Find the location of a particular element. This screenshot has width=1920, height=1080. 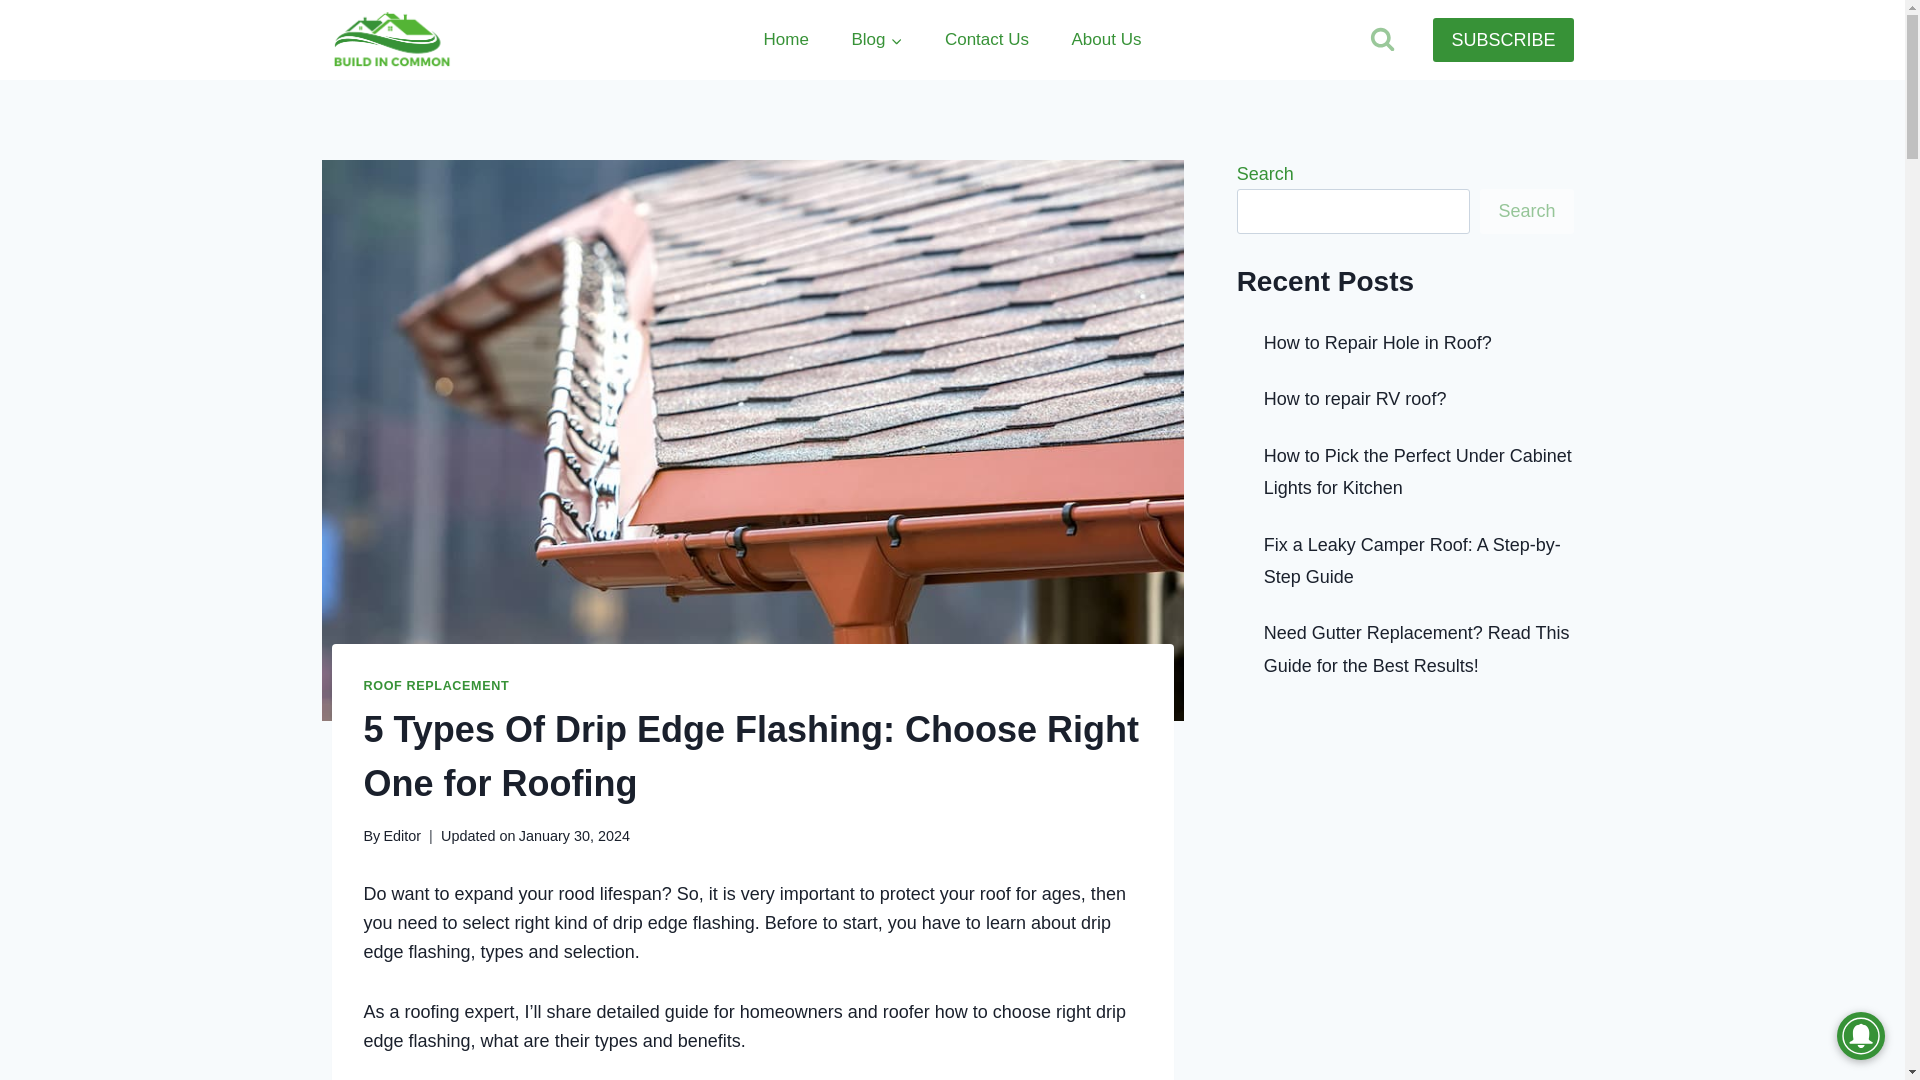

Home is located at coordinates (785, 40).